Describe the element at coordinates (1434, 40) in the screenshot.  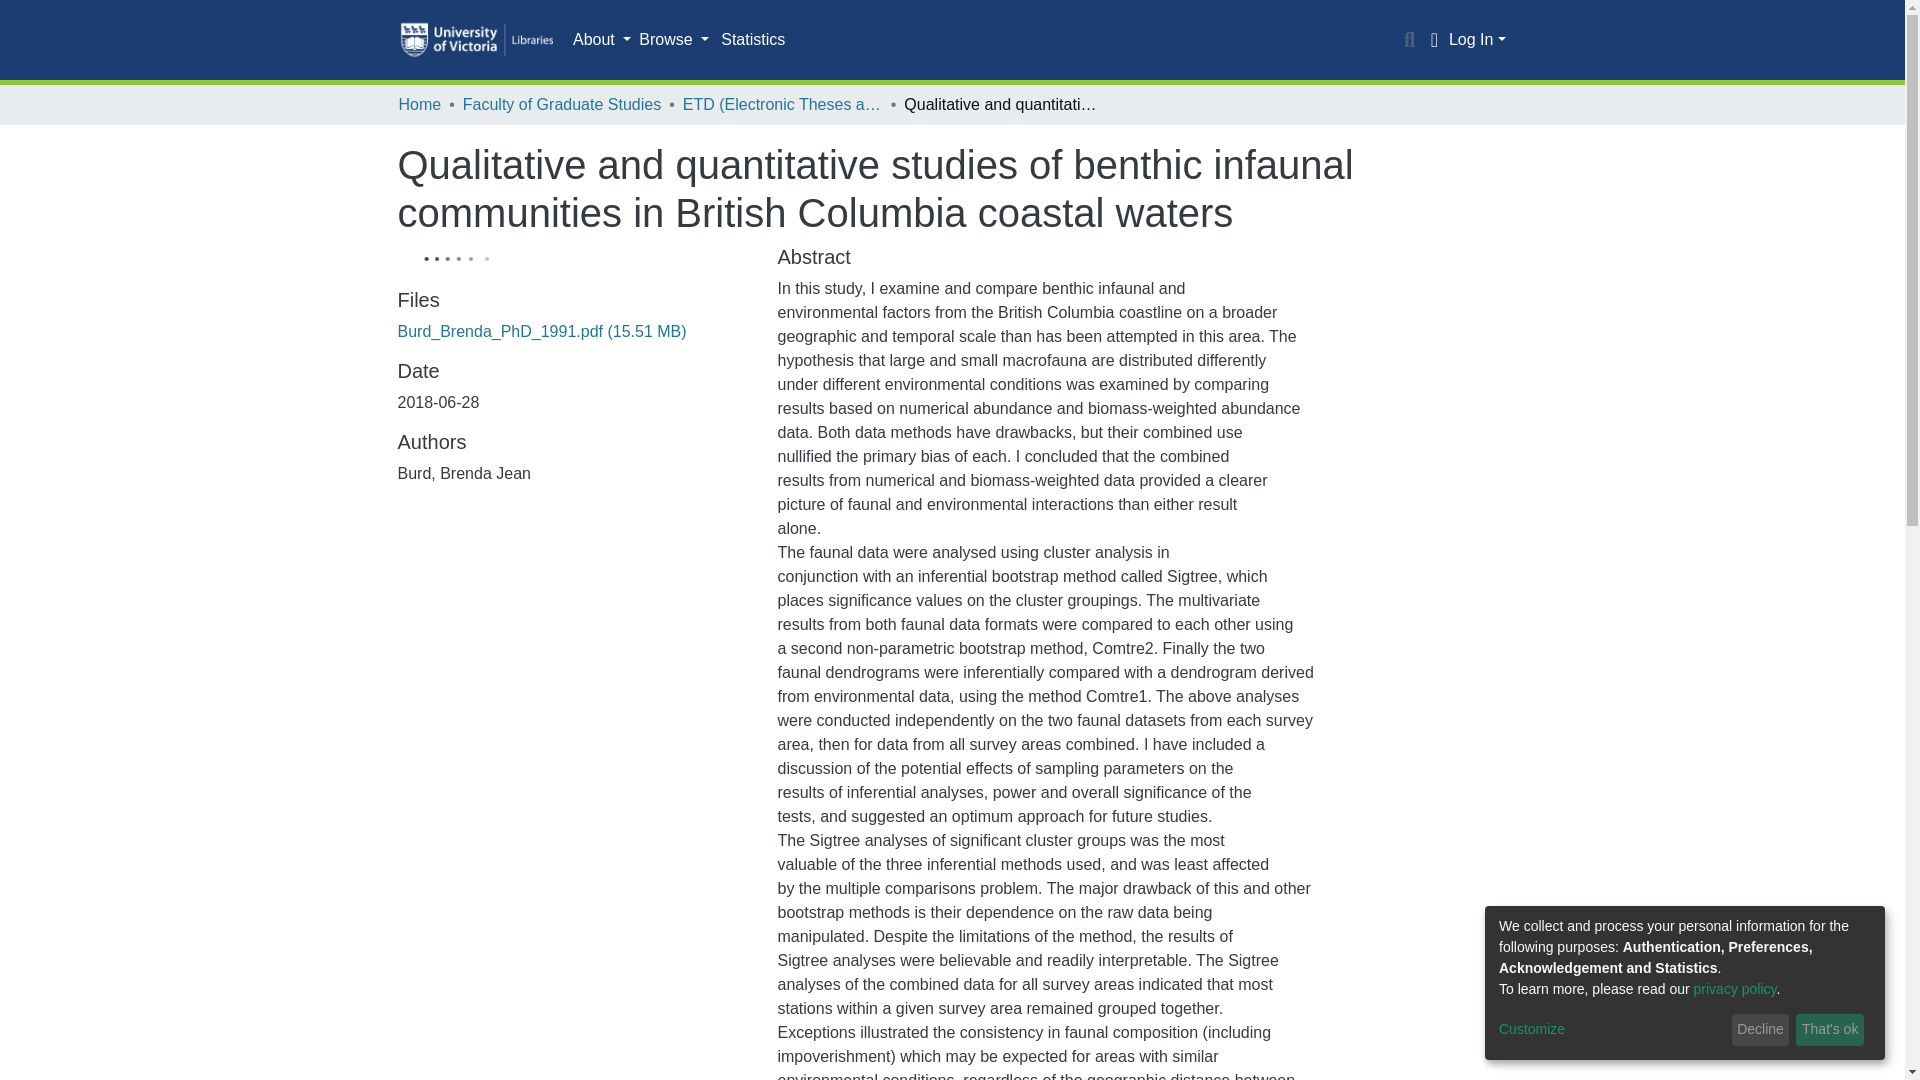
I see `Language switch` at that location.